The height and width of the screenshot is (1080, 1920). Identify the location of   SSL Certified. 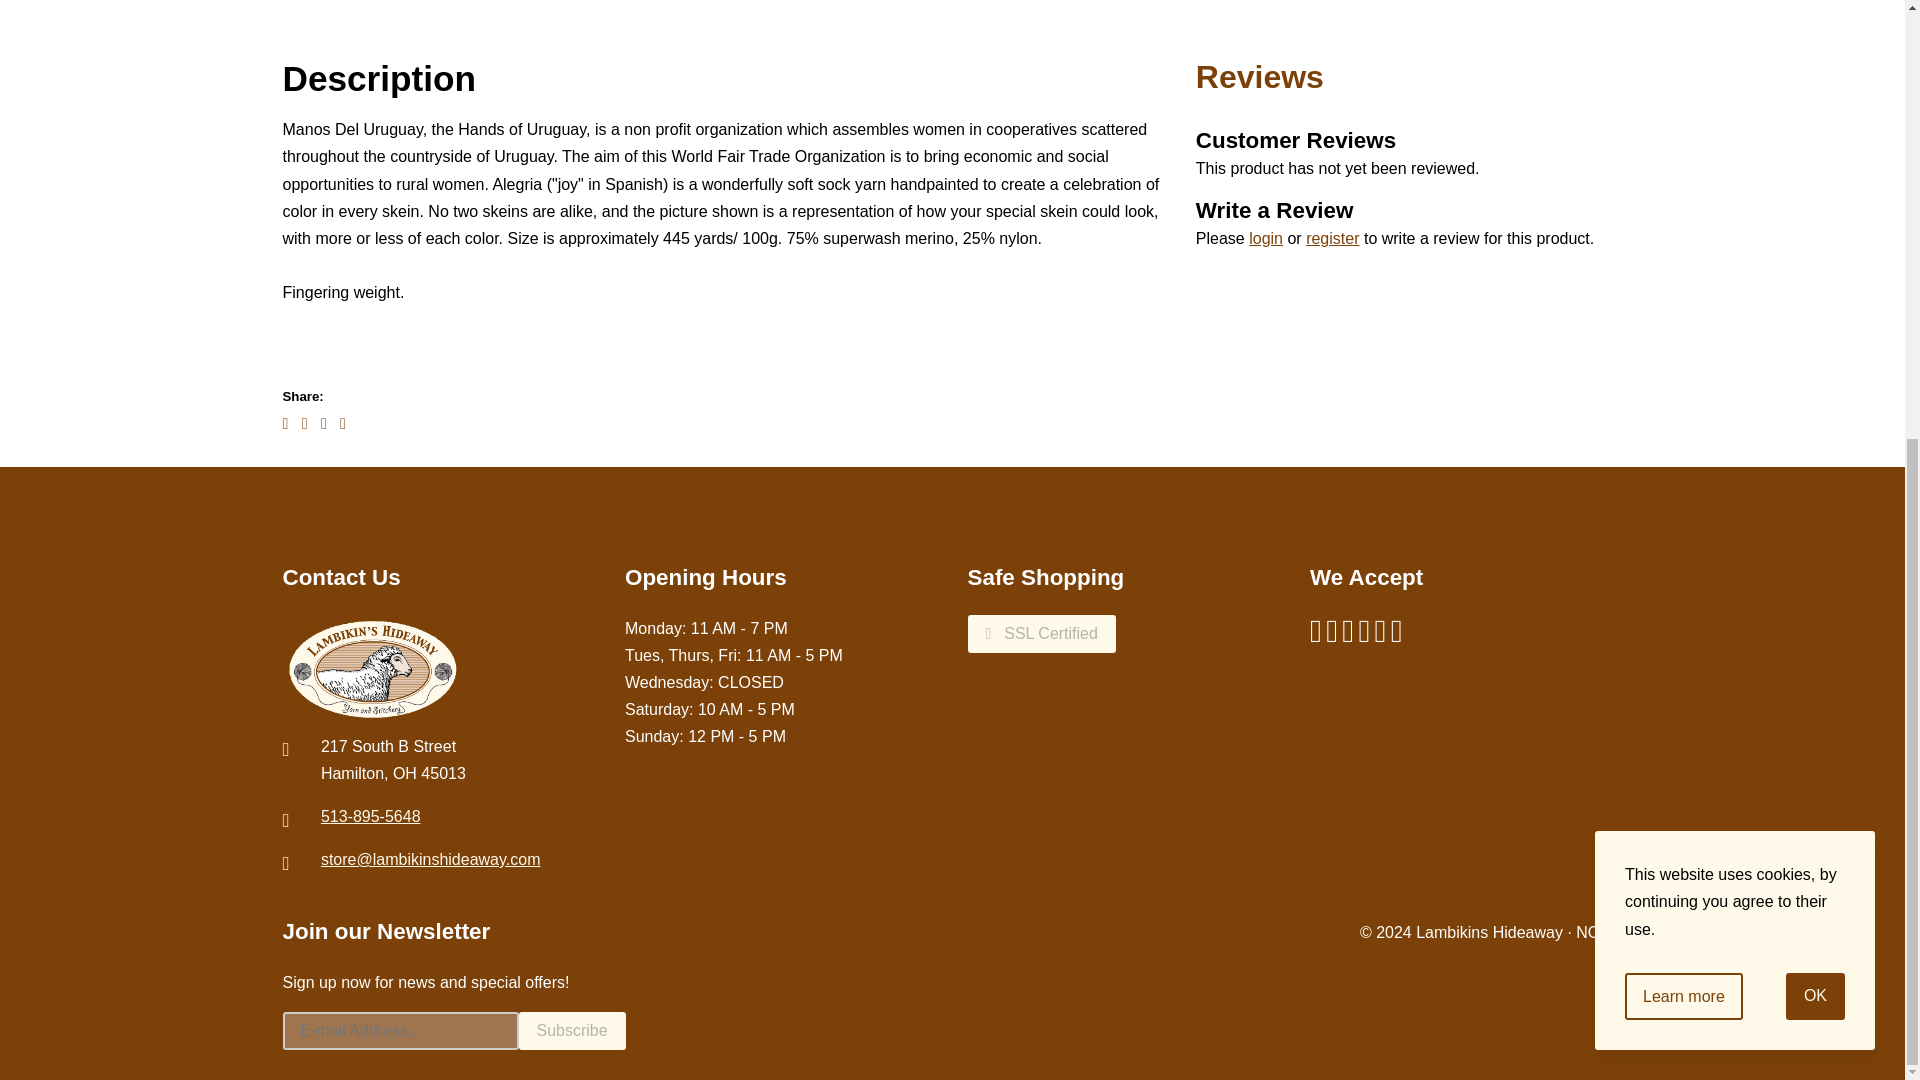
(1041, 634).